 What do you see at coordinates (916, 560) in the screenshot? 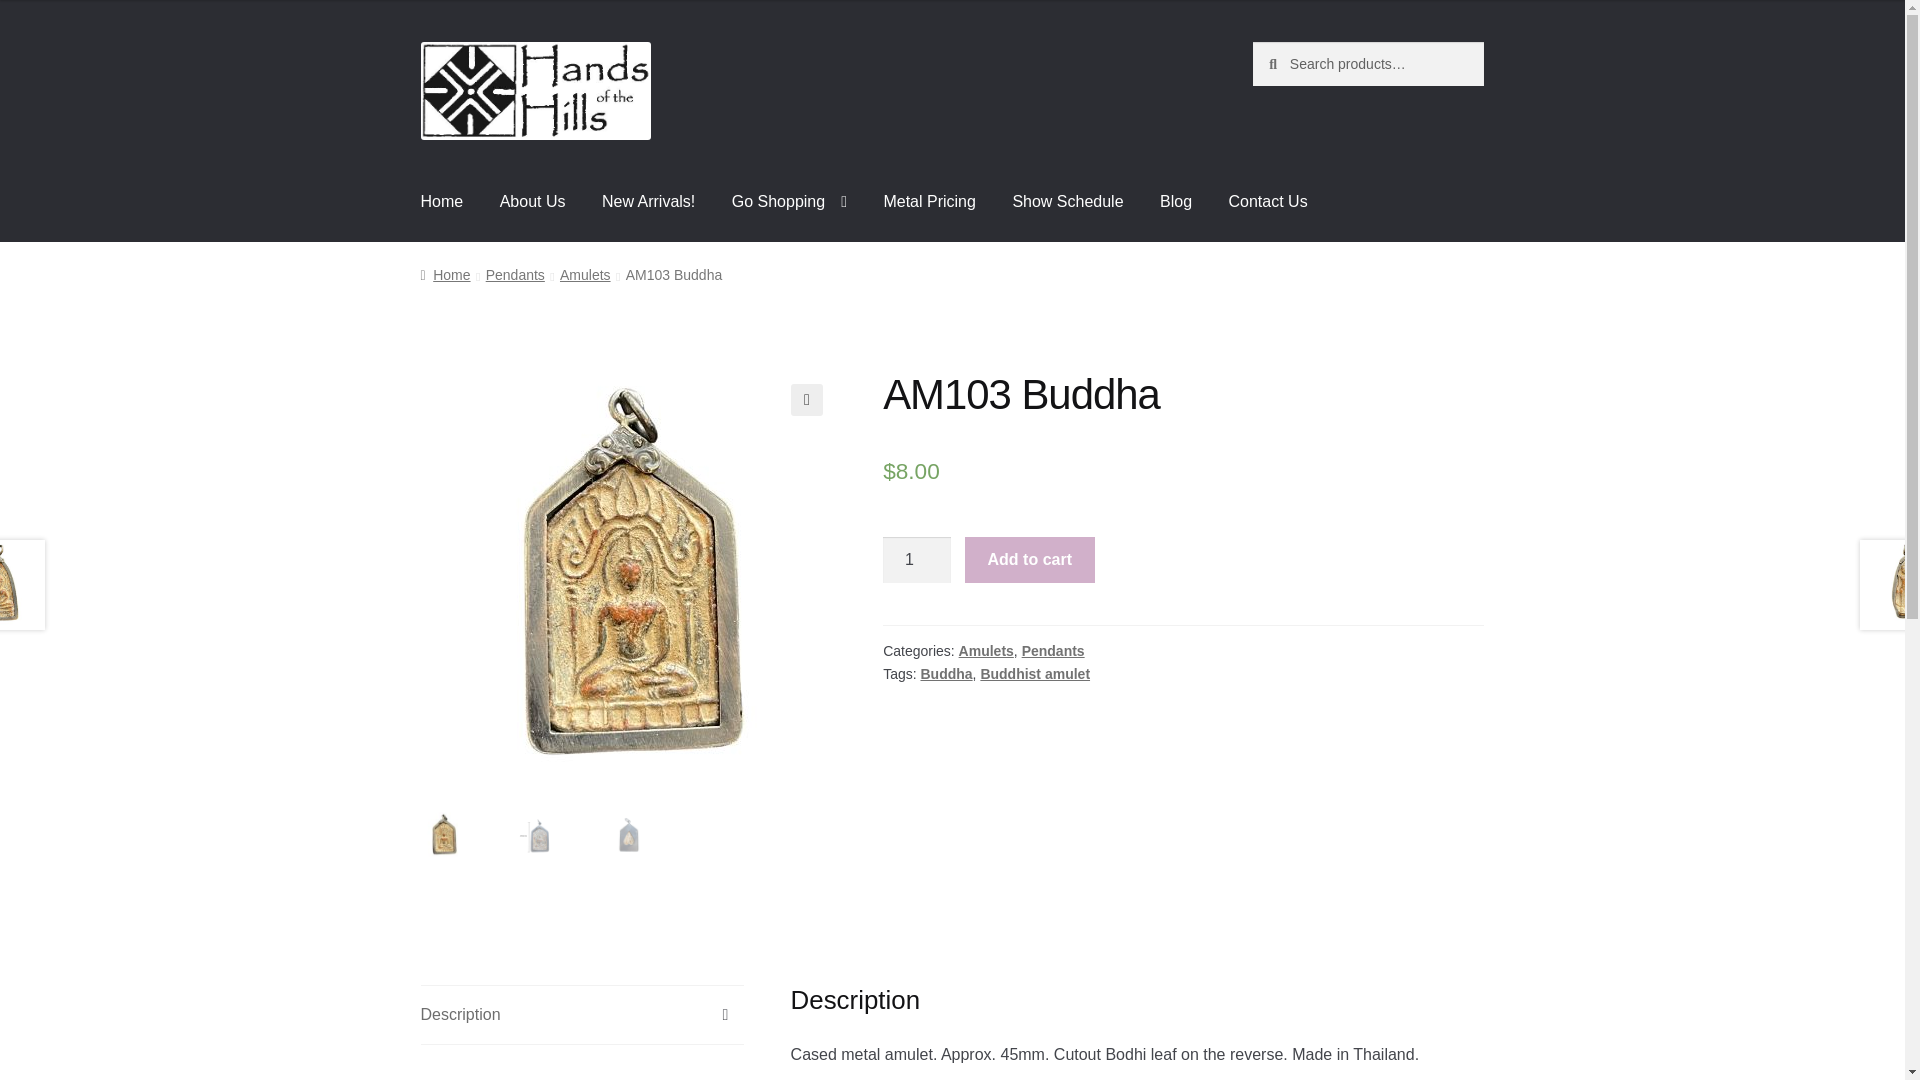
I see `1` at bounding box center [916, 560].